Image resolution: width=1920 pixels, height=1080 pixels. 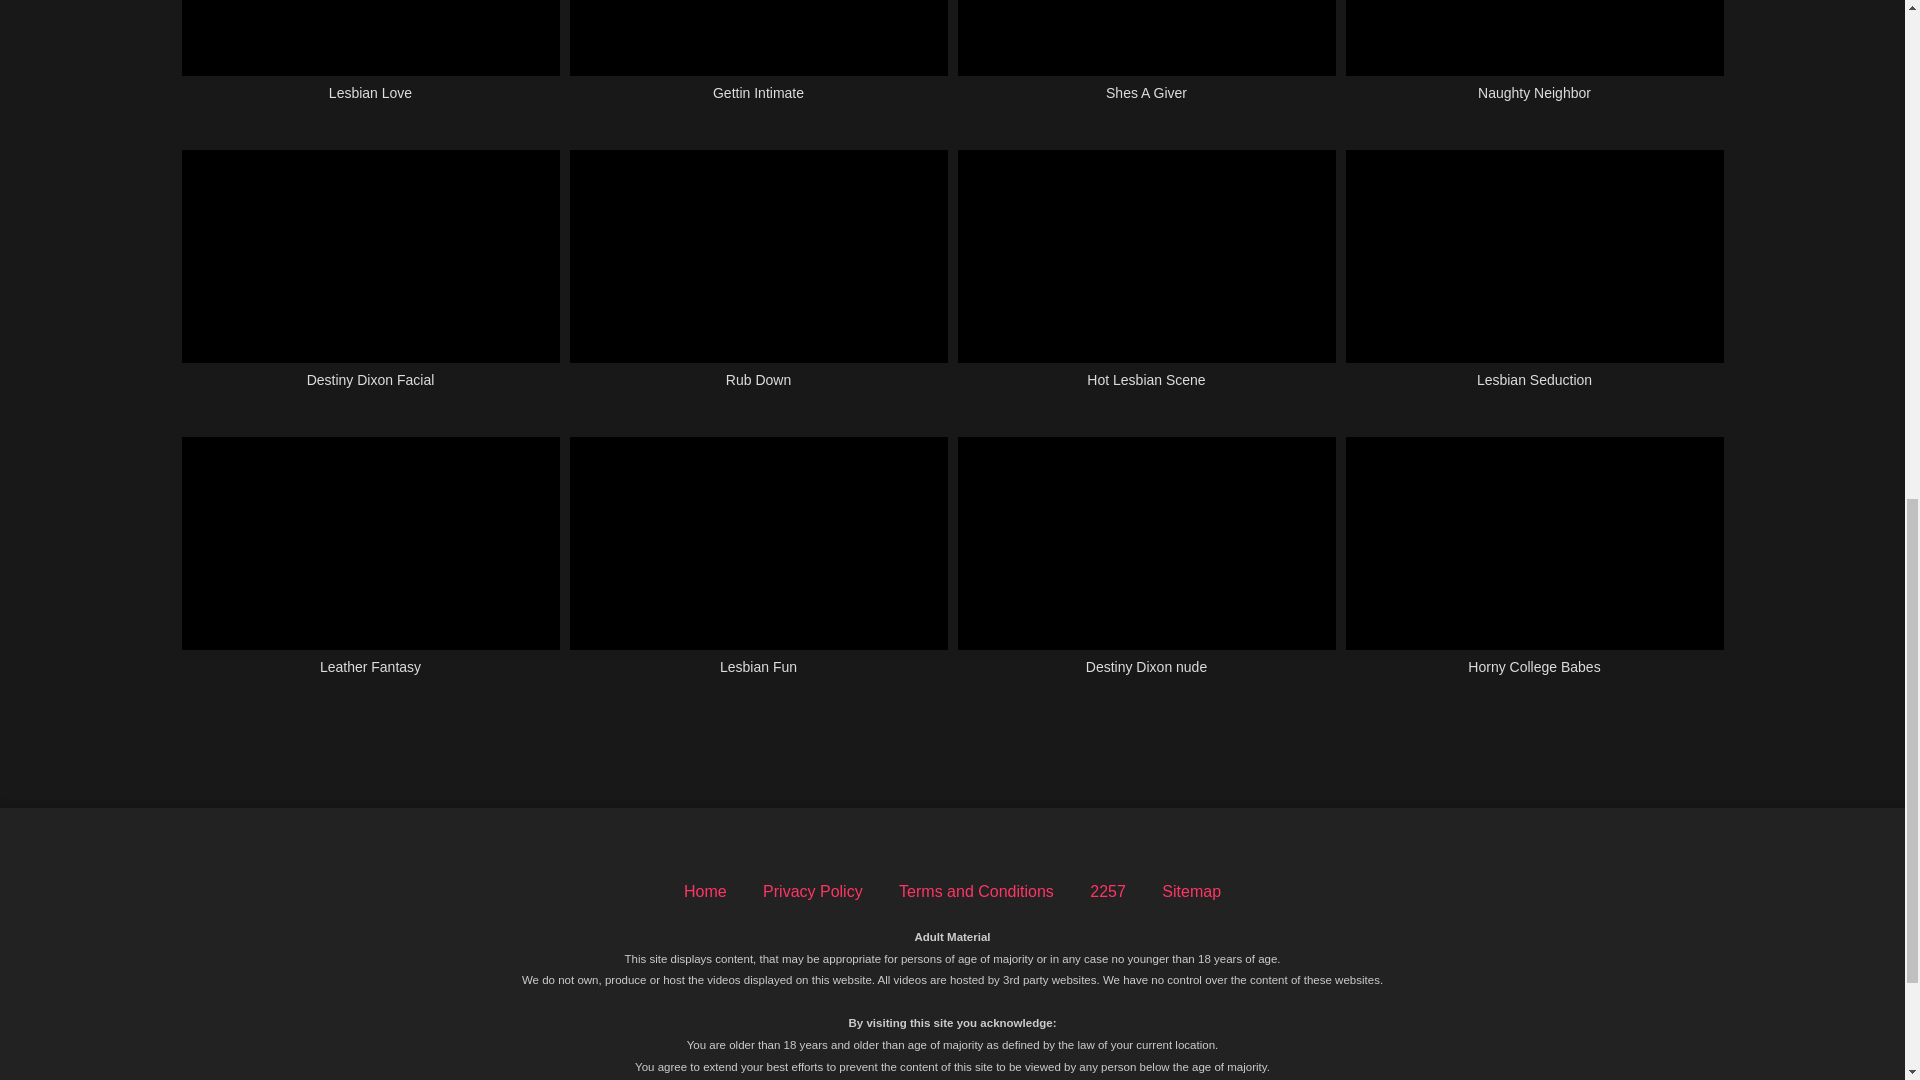 I want to click on Destiny Dixon nude, so click(x=1147, y=568).